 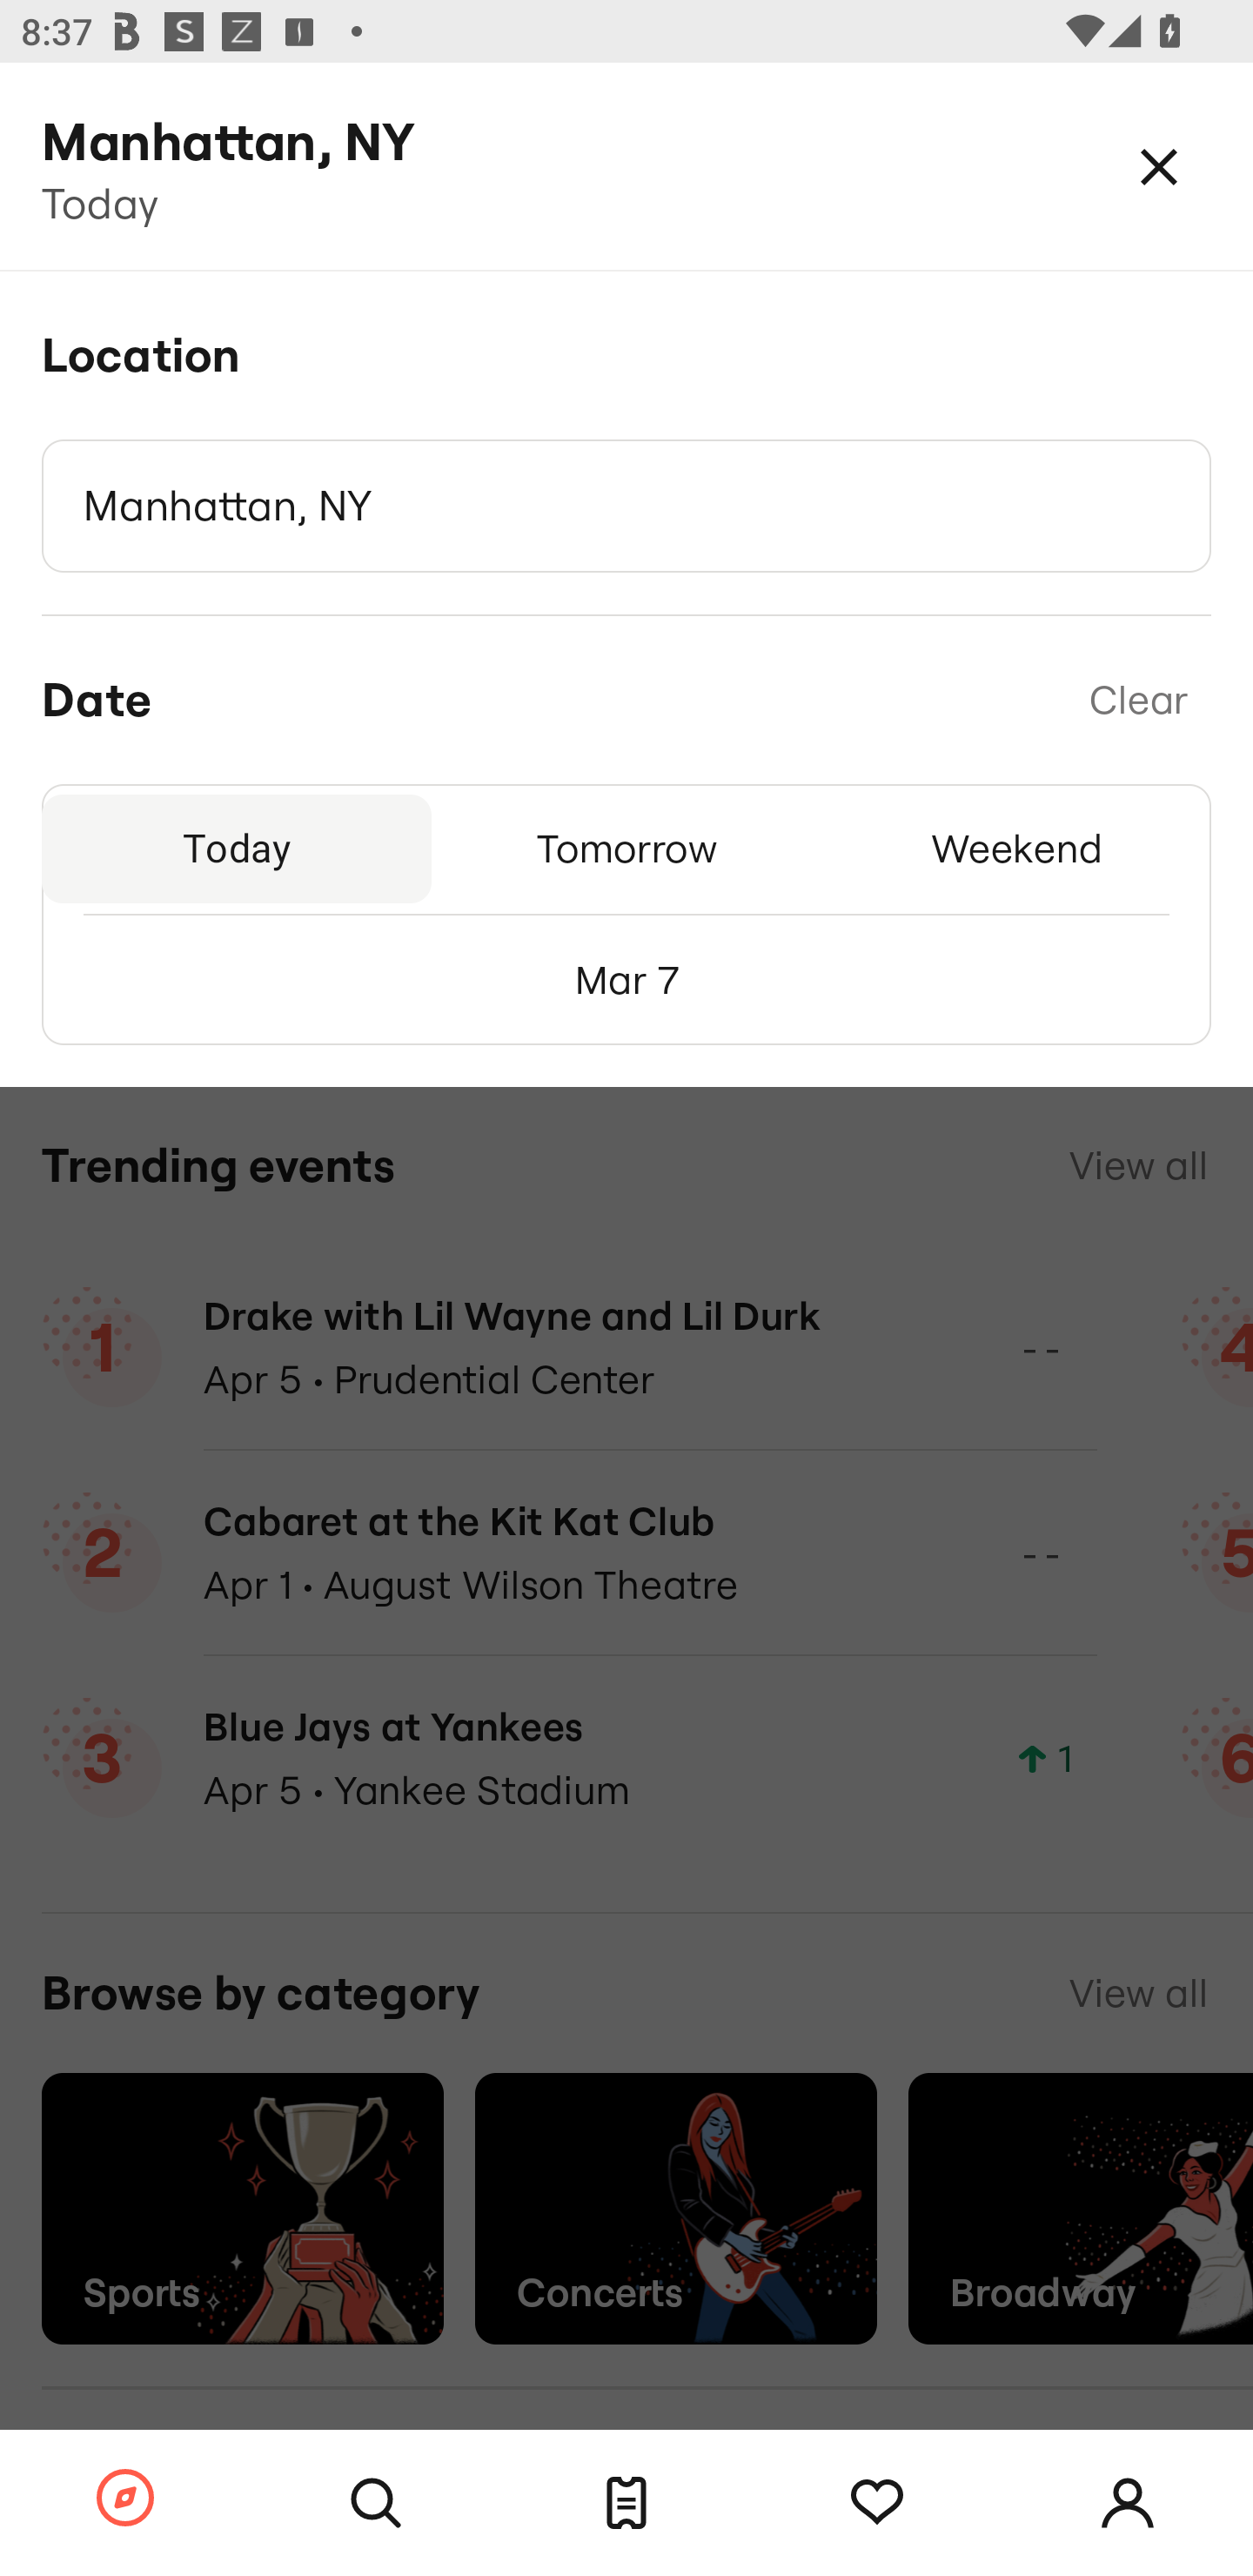 What do you see at coordinates (626, 848) in the screenshot?
I see `Tomorrow` at bounding box center [626, 848].